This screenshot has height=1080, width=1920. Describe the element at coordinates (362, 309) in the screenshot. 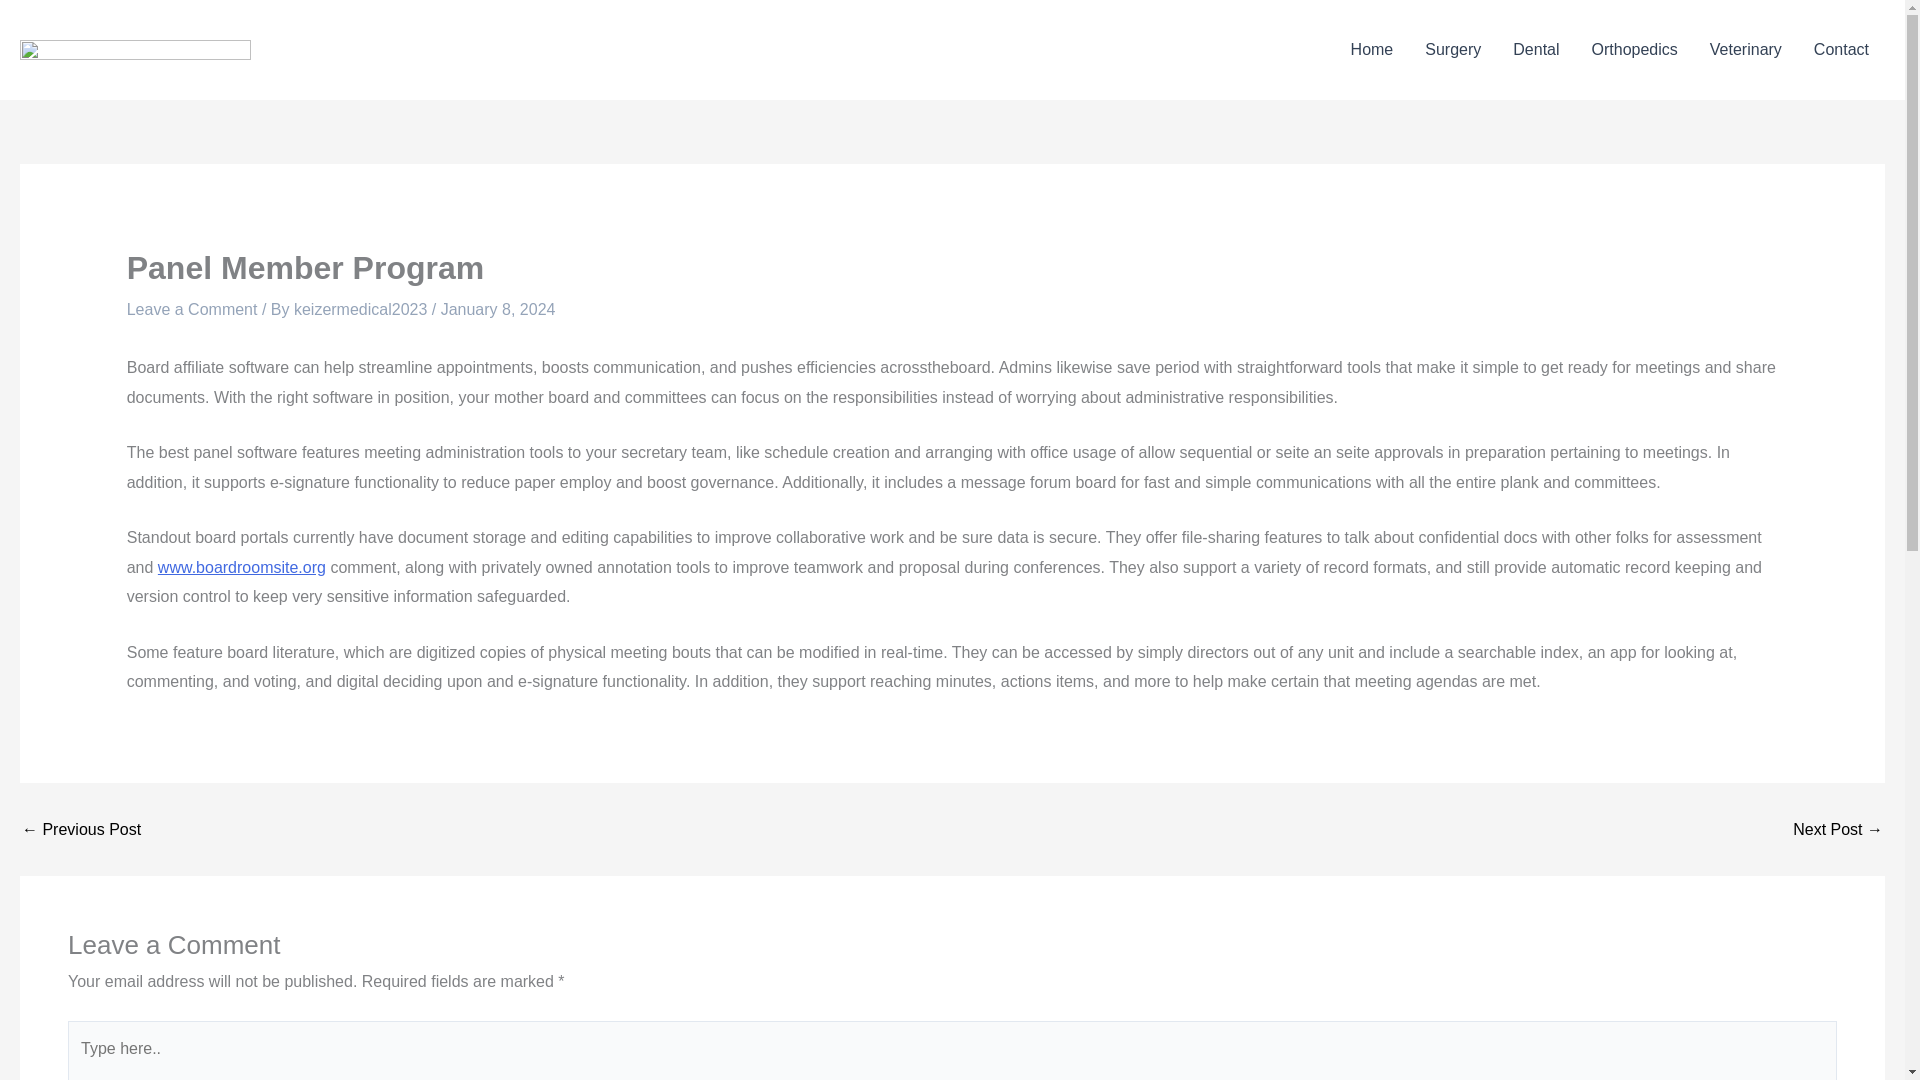

I see `View all posts by keizermedical2023` at that location.